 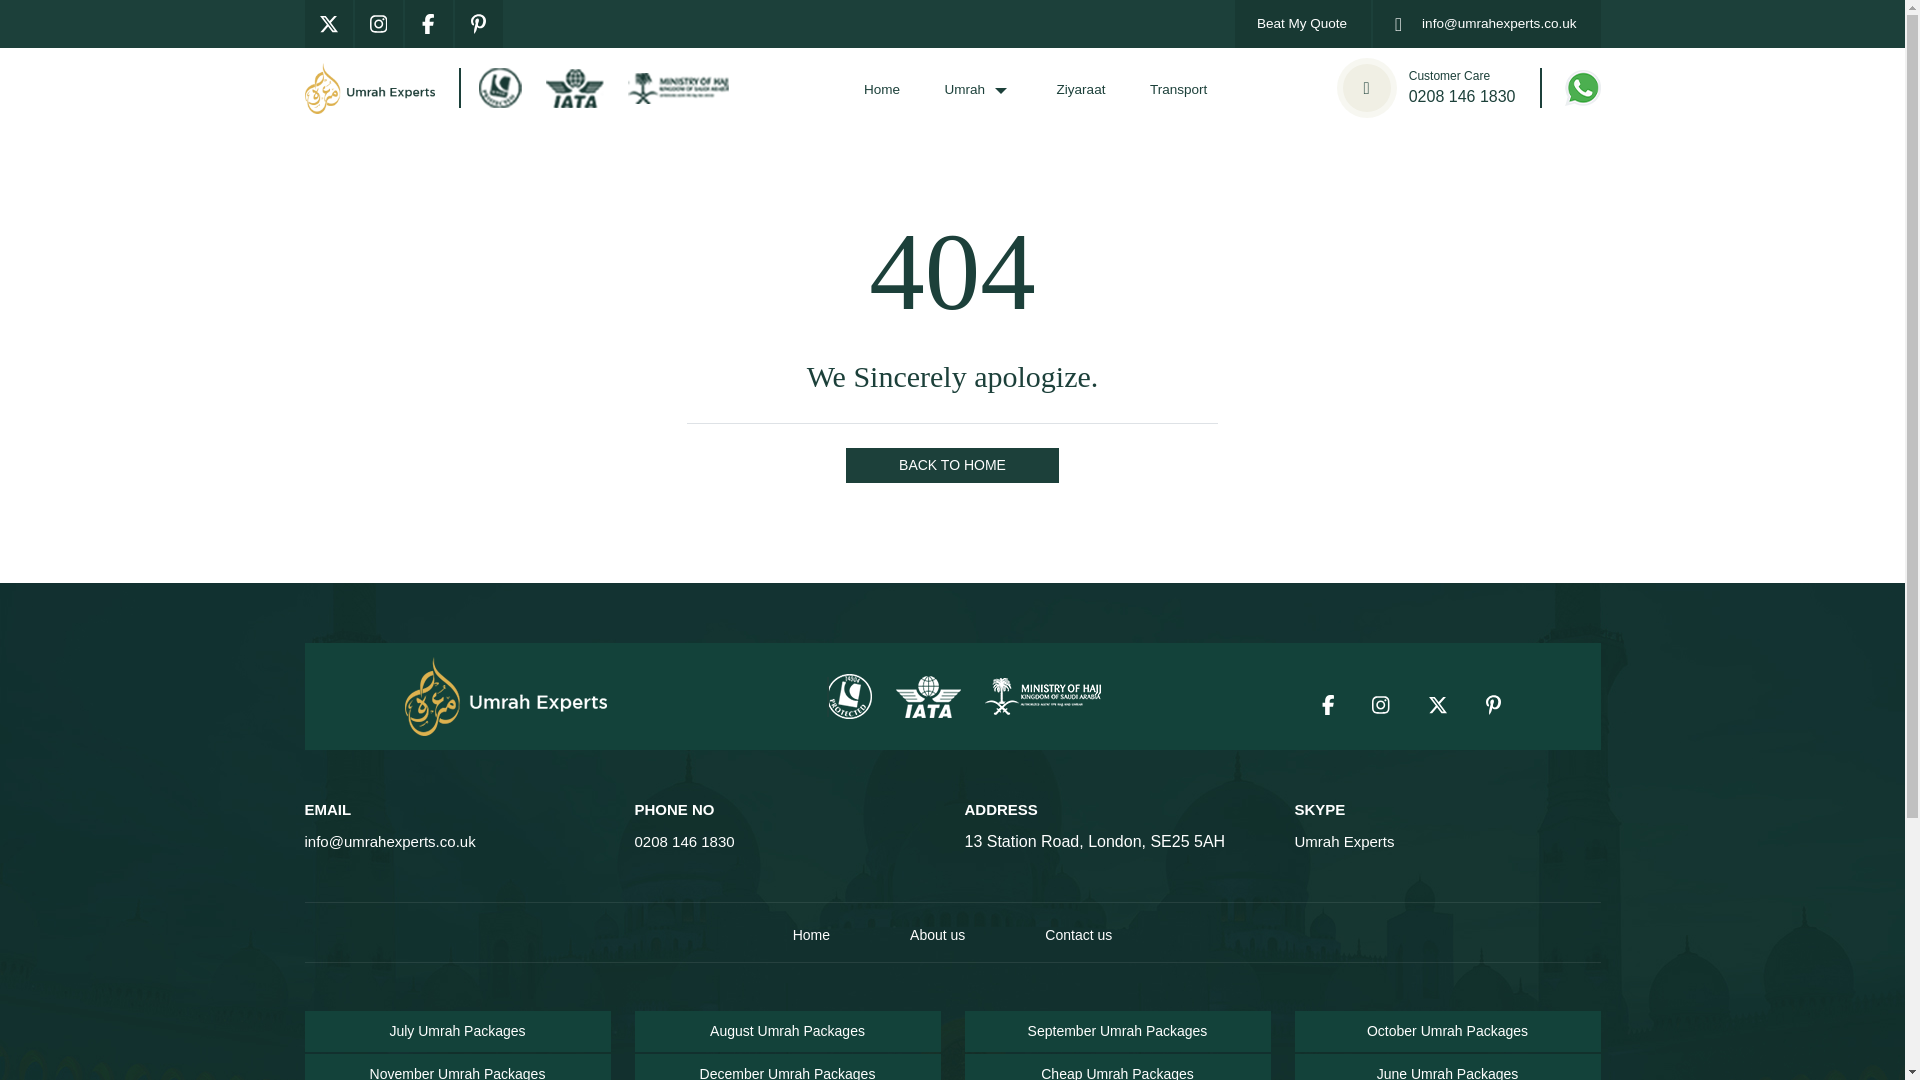 I want to click on BACK TO HOME, so click(x=952, y=465).